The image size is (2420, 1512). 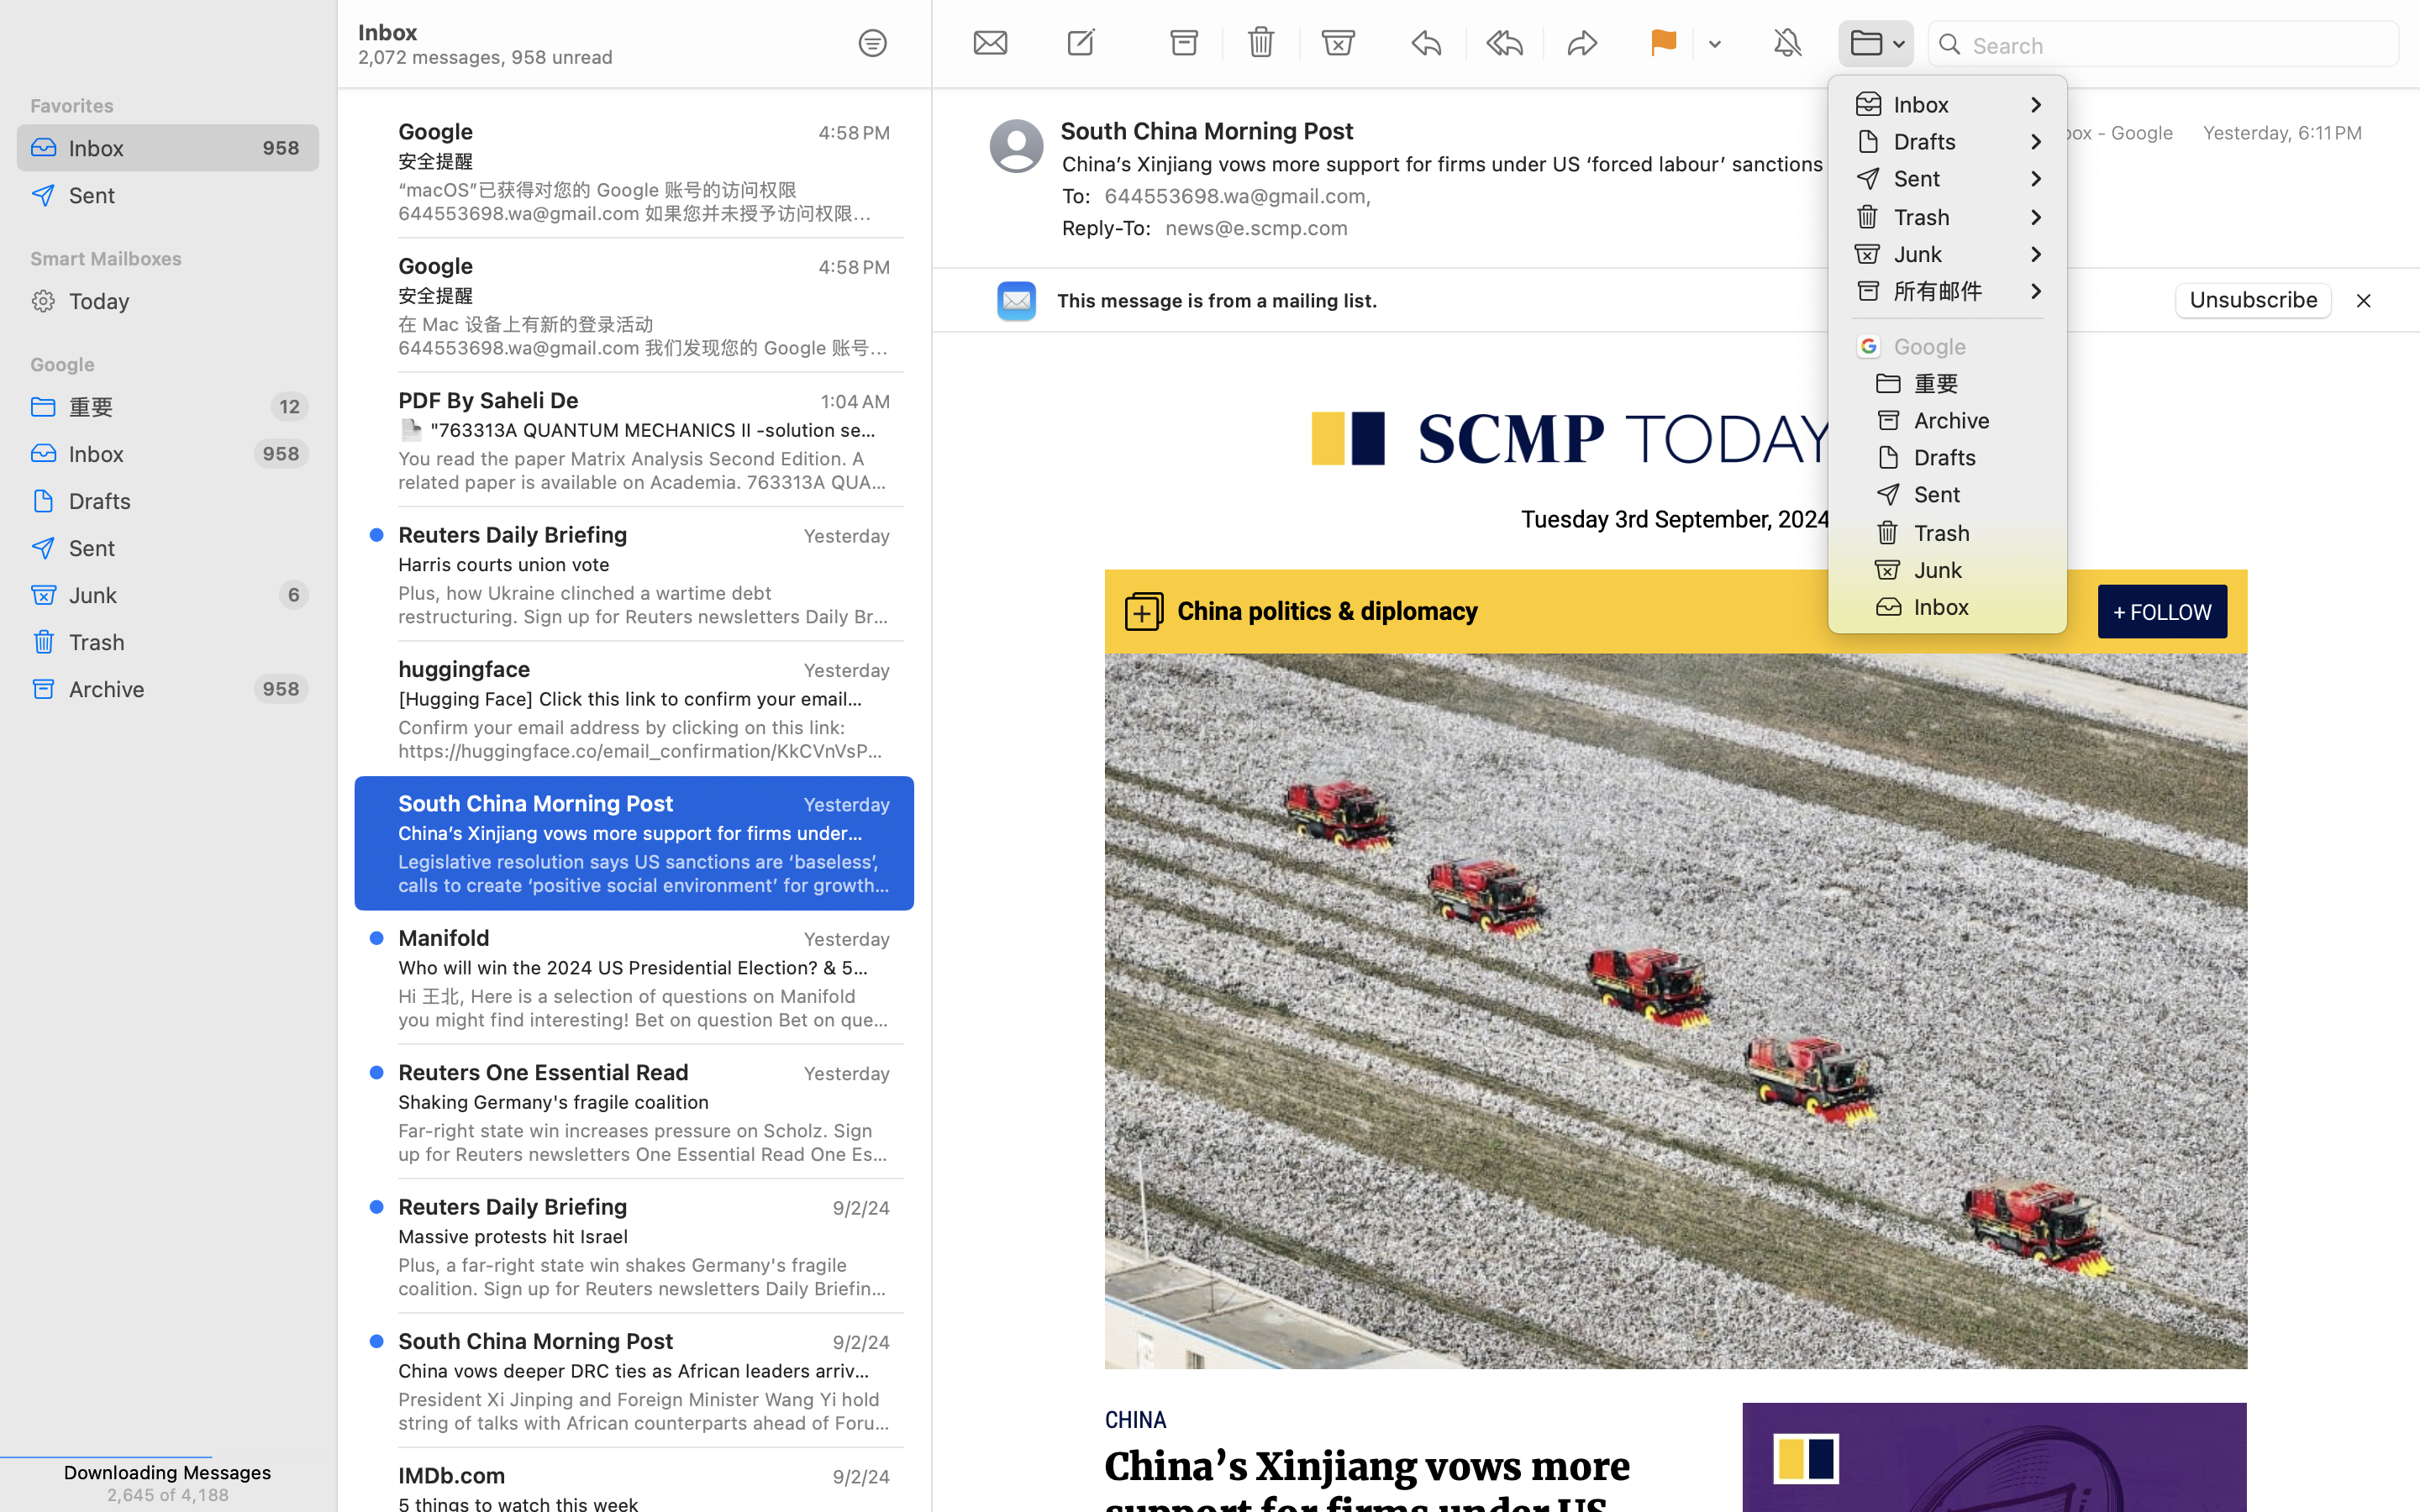 I want to click on 5 things to watch this week, so click(x=638, y=1505).